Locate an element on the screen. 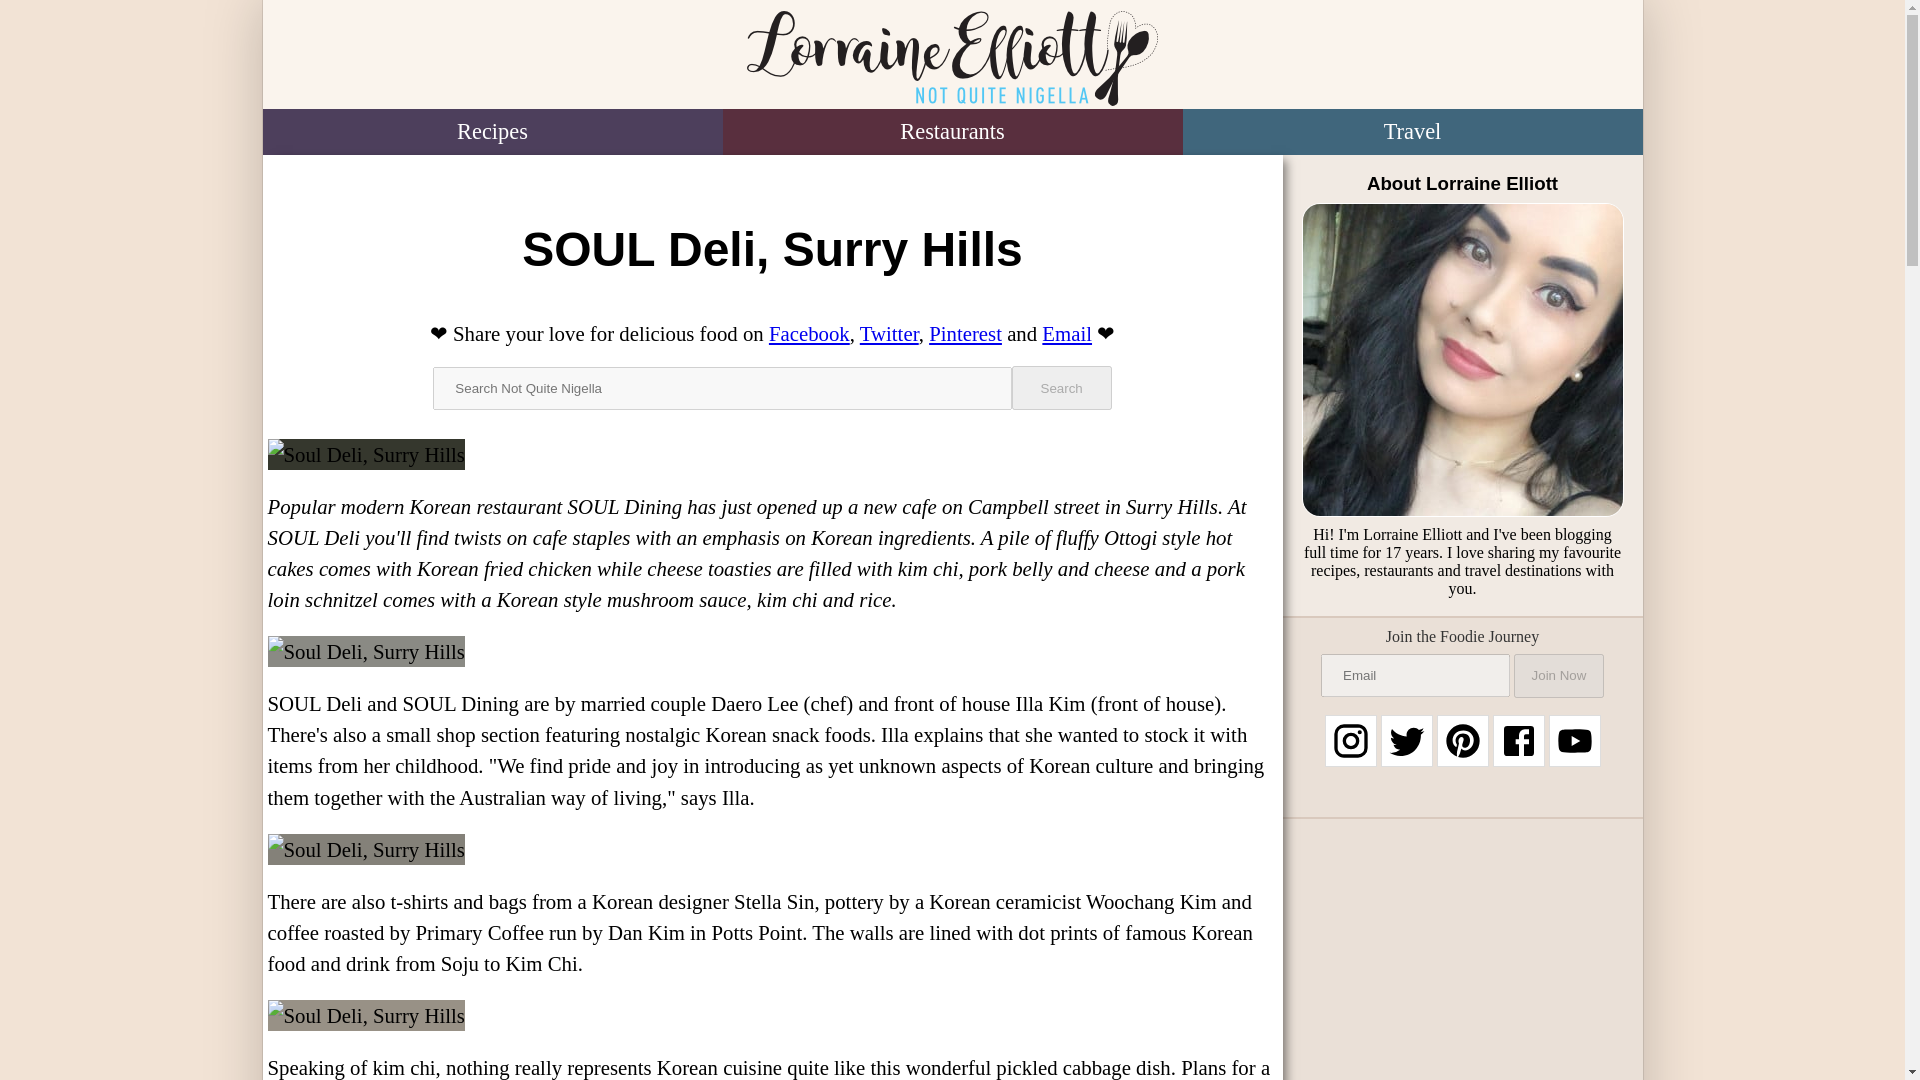 The width and height of the screenshot is (1920, 1080). Recipes is located at coordinates (491, 132).